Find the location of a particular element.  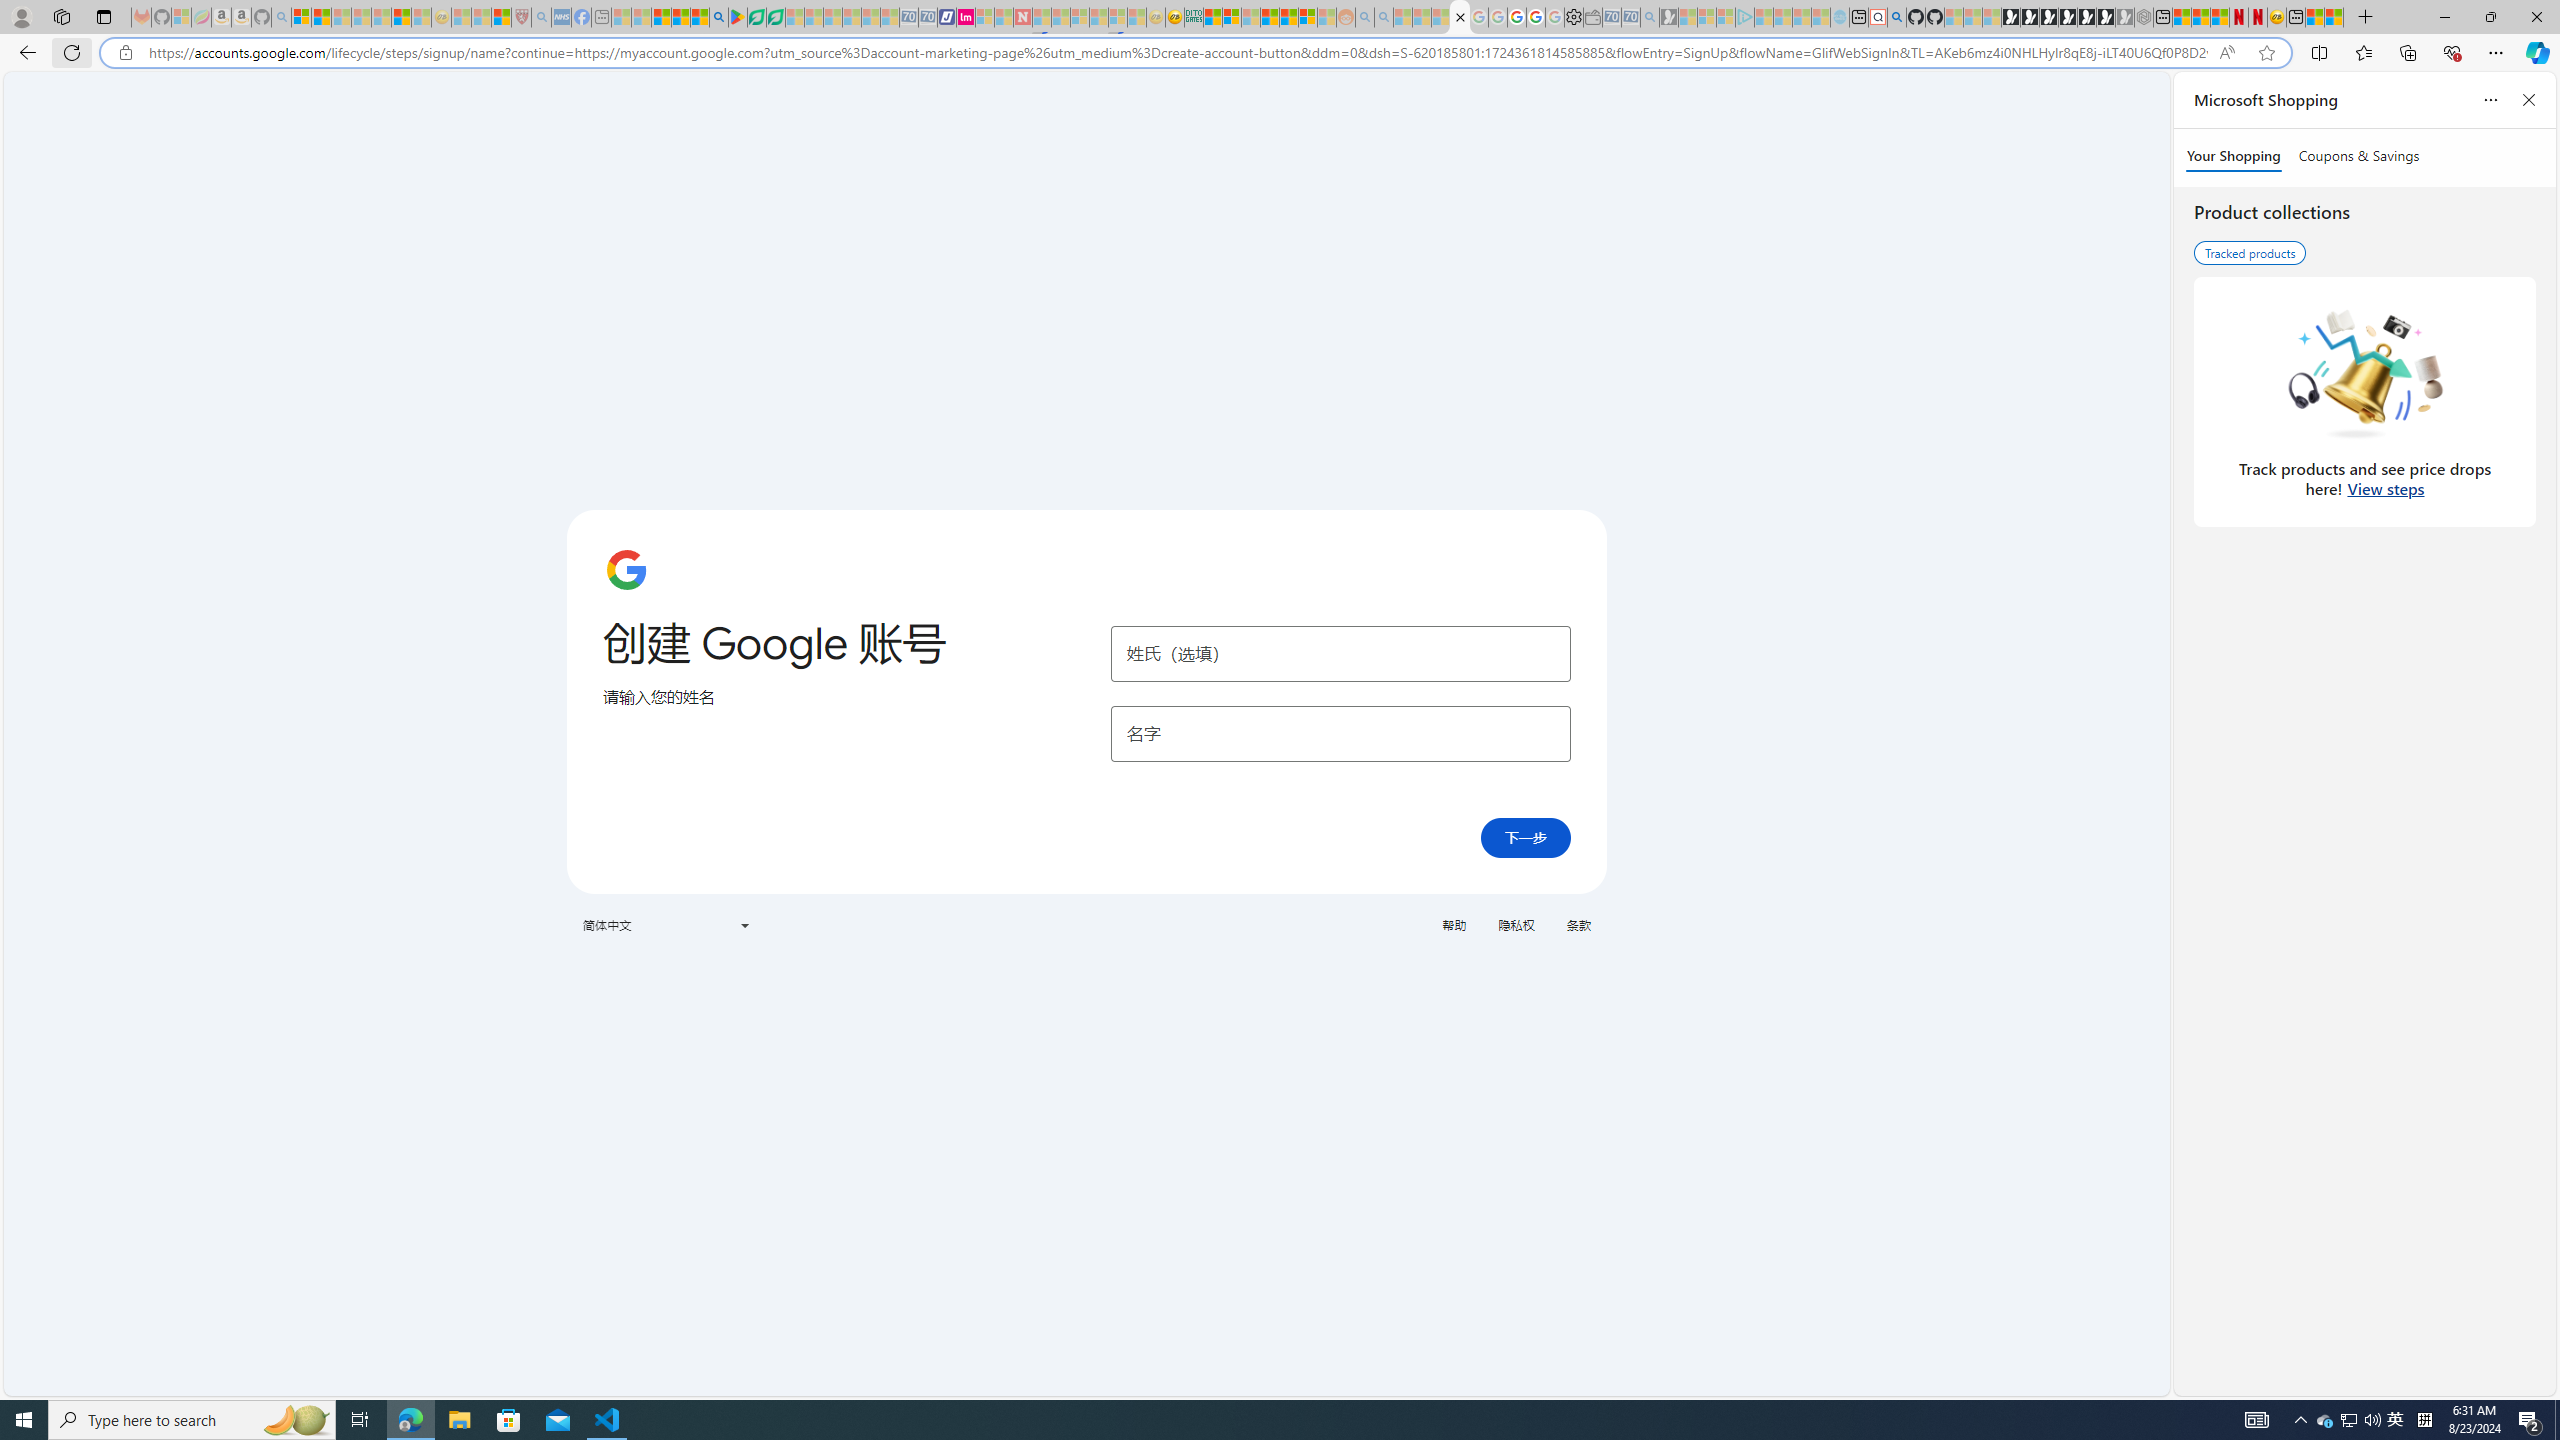

New Report Confirms 2023 Was Record Hot | Watch - Sleeping is located at coordinates (381, 17).